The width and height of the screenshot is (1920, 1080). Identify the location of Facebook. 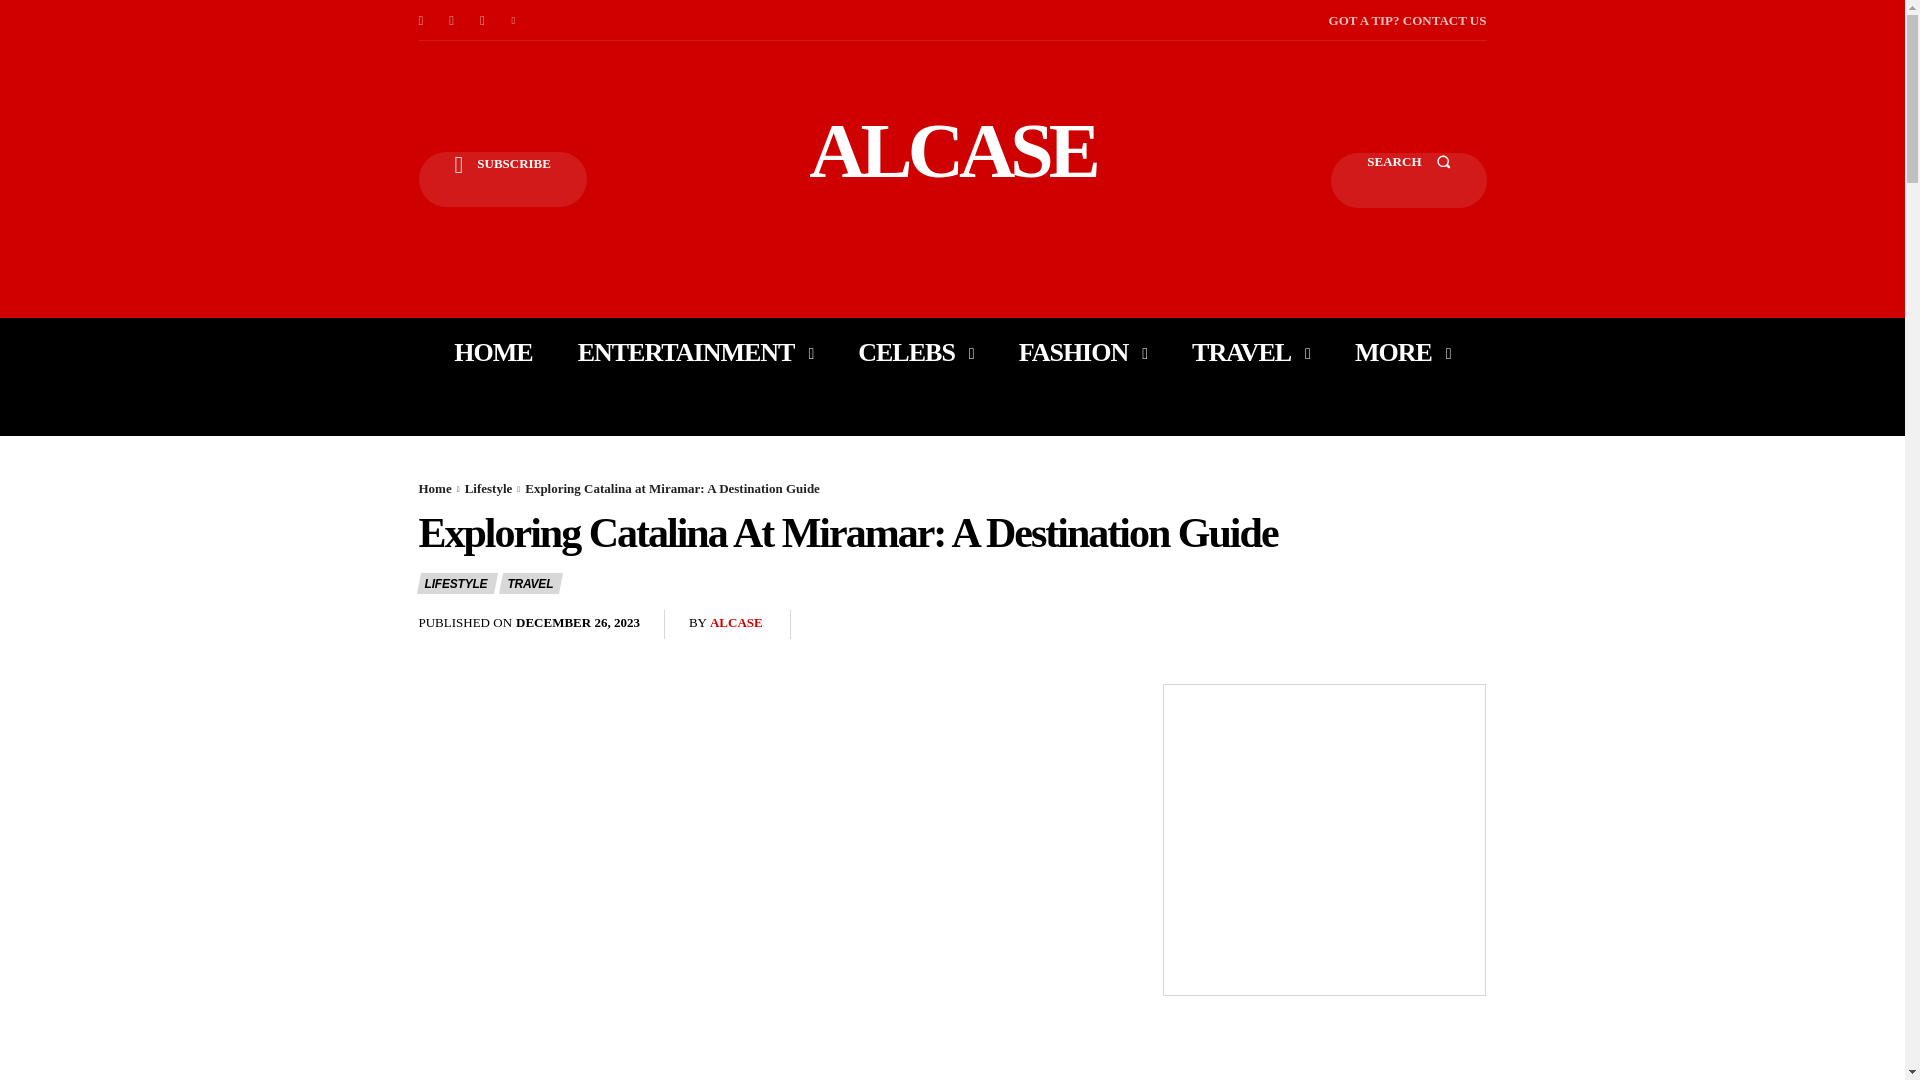
(420, 20).